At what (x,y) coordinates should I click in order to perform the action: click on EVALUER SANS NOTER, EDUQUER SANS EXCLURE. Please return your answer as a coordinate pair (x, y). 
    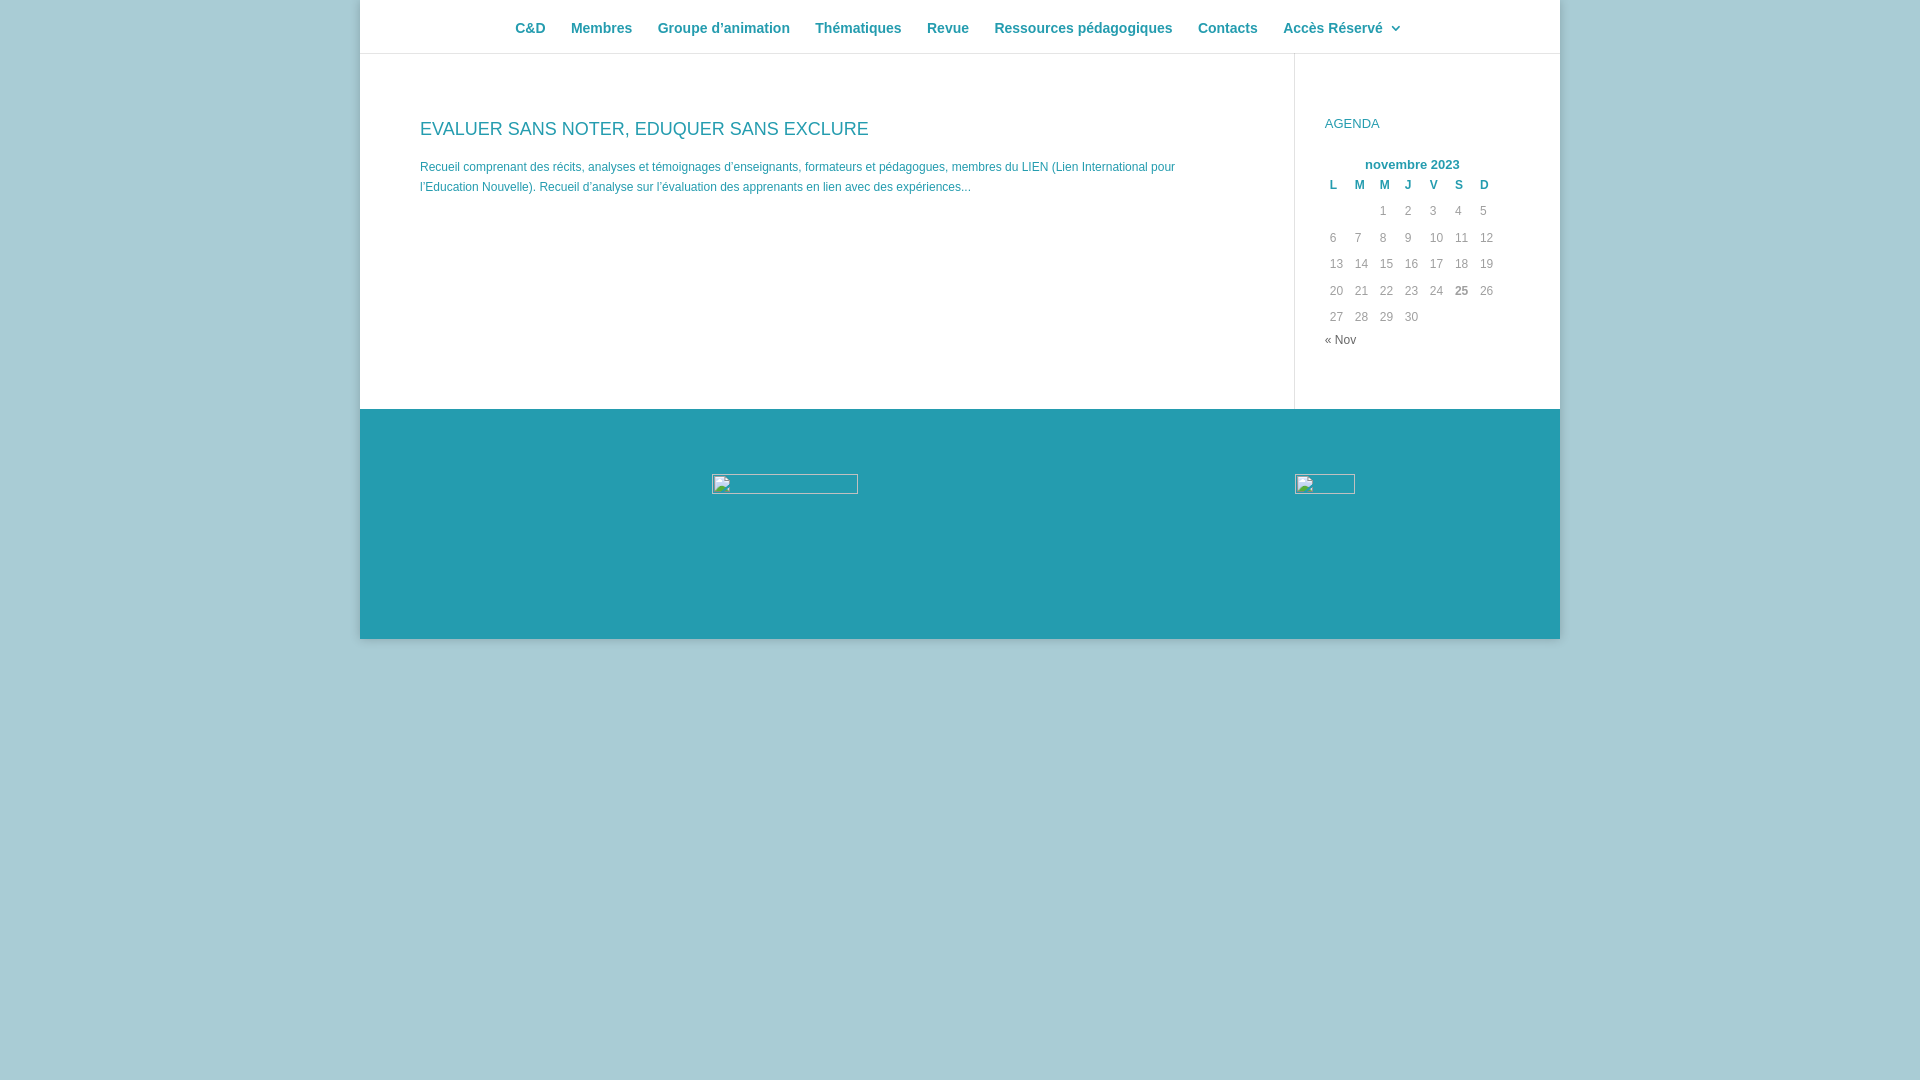
    Looking at the image, I should click on (644, 129).